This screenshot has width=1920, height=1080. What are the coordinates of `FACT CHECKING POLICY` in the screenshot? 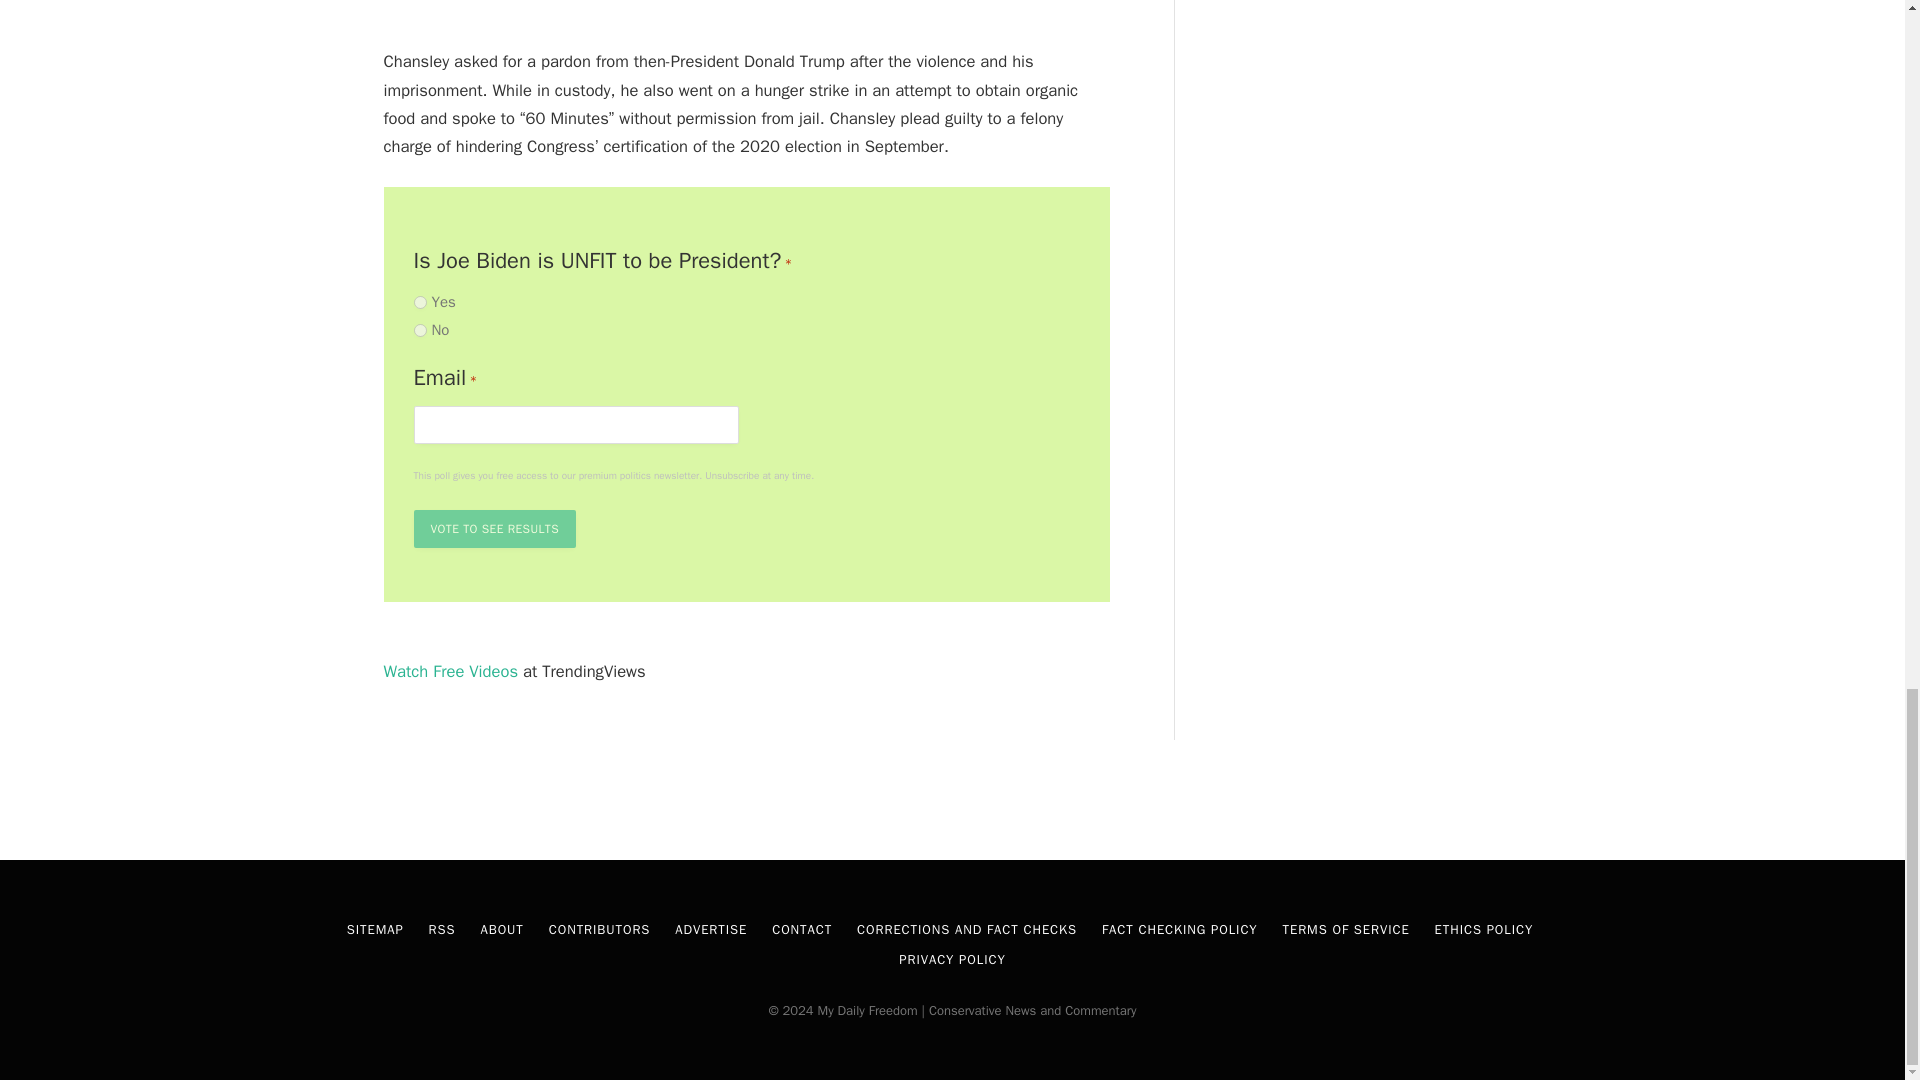 It's located at (1180, 930).